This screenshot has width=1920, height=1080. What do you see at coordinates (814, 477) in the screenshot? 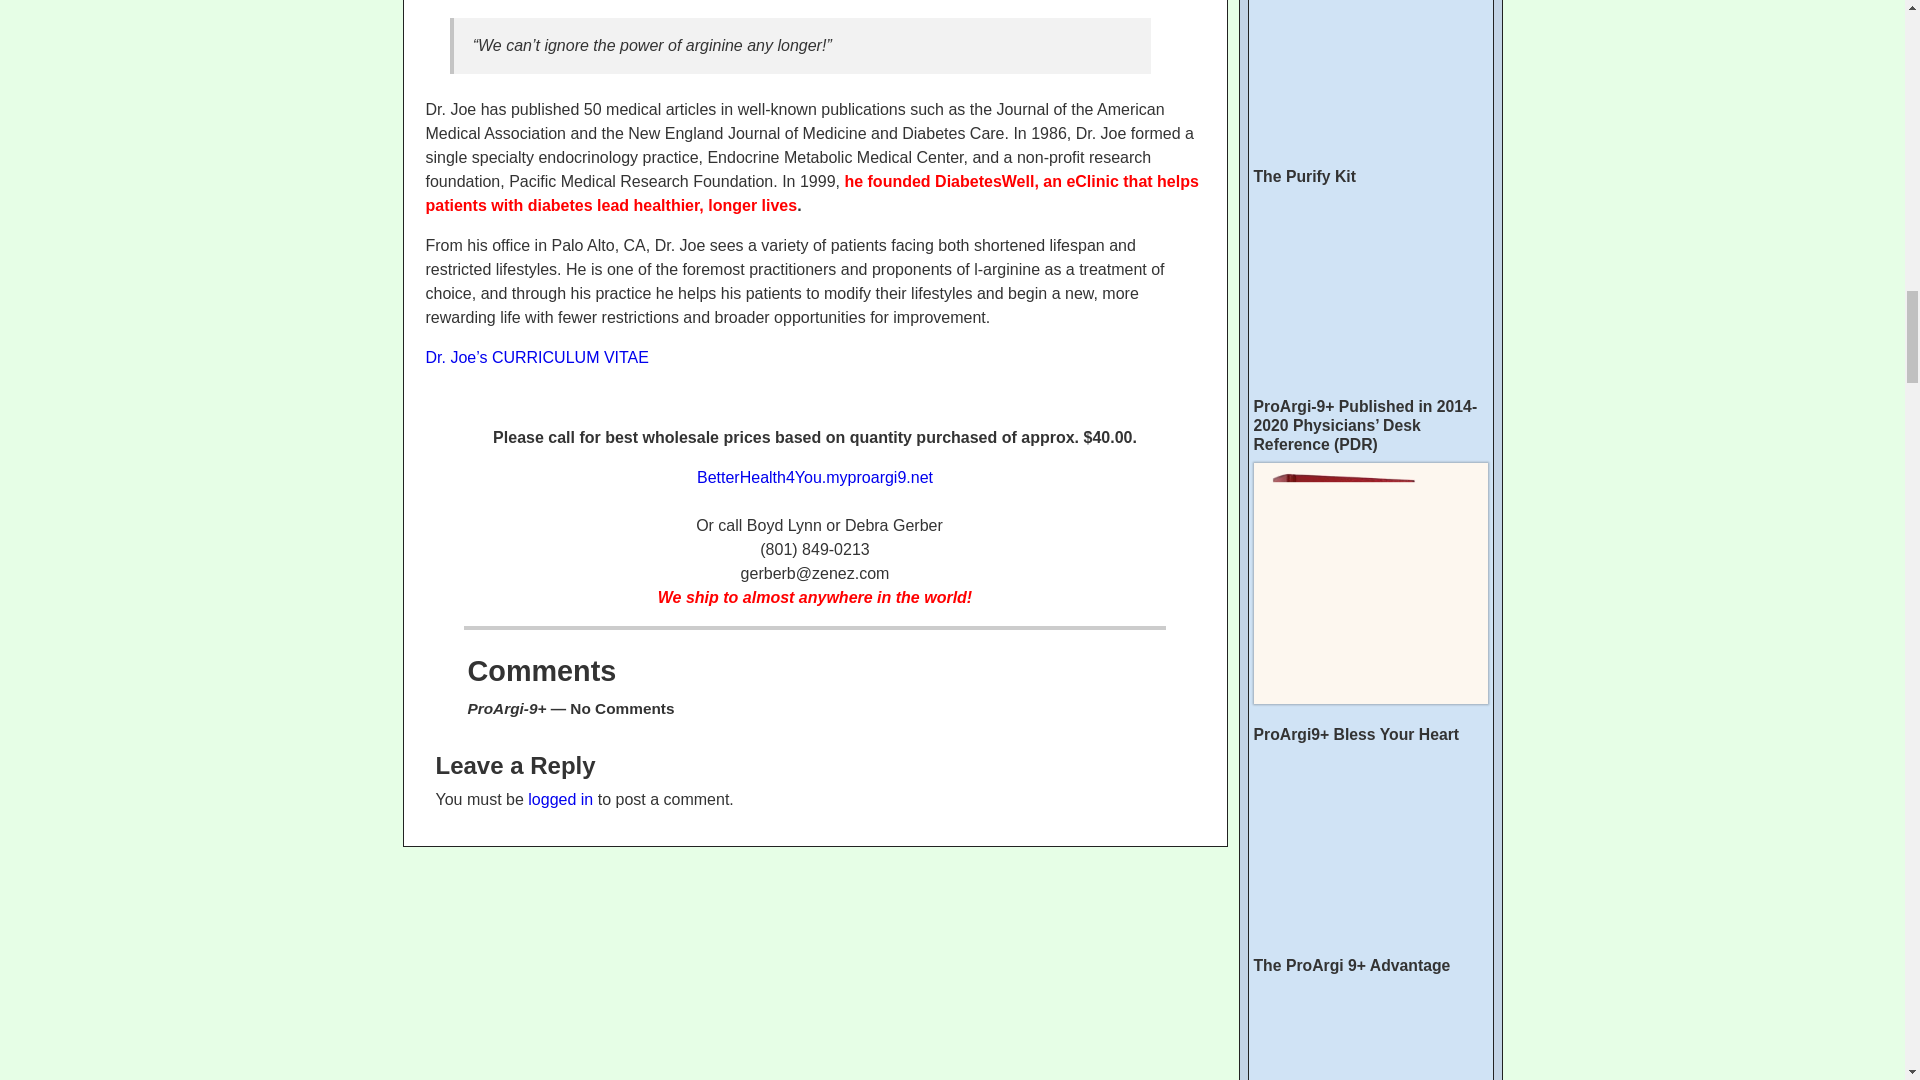
I see `BetterHealth4You.myproargi9.net` at bounding box center [814, 477].